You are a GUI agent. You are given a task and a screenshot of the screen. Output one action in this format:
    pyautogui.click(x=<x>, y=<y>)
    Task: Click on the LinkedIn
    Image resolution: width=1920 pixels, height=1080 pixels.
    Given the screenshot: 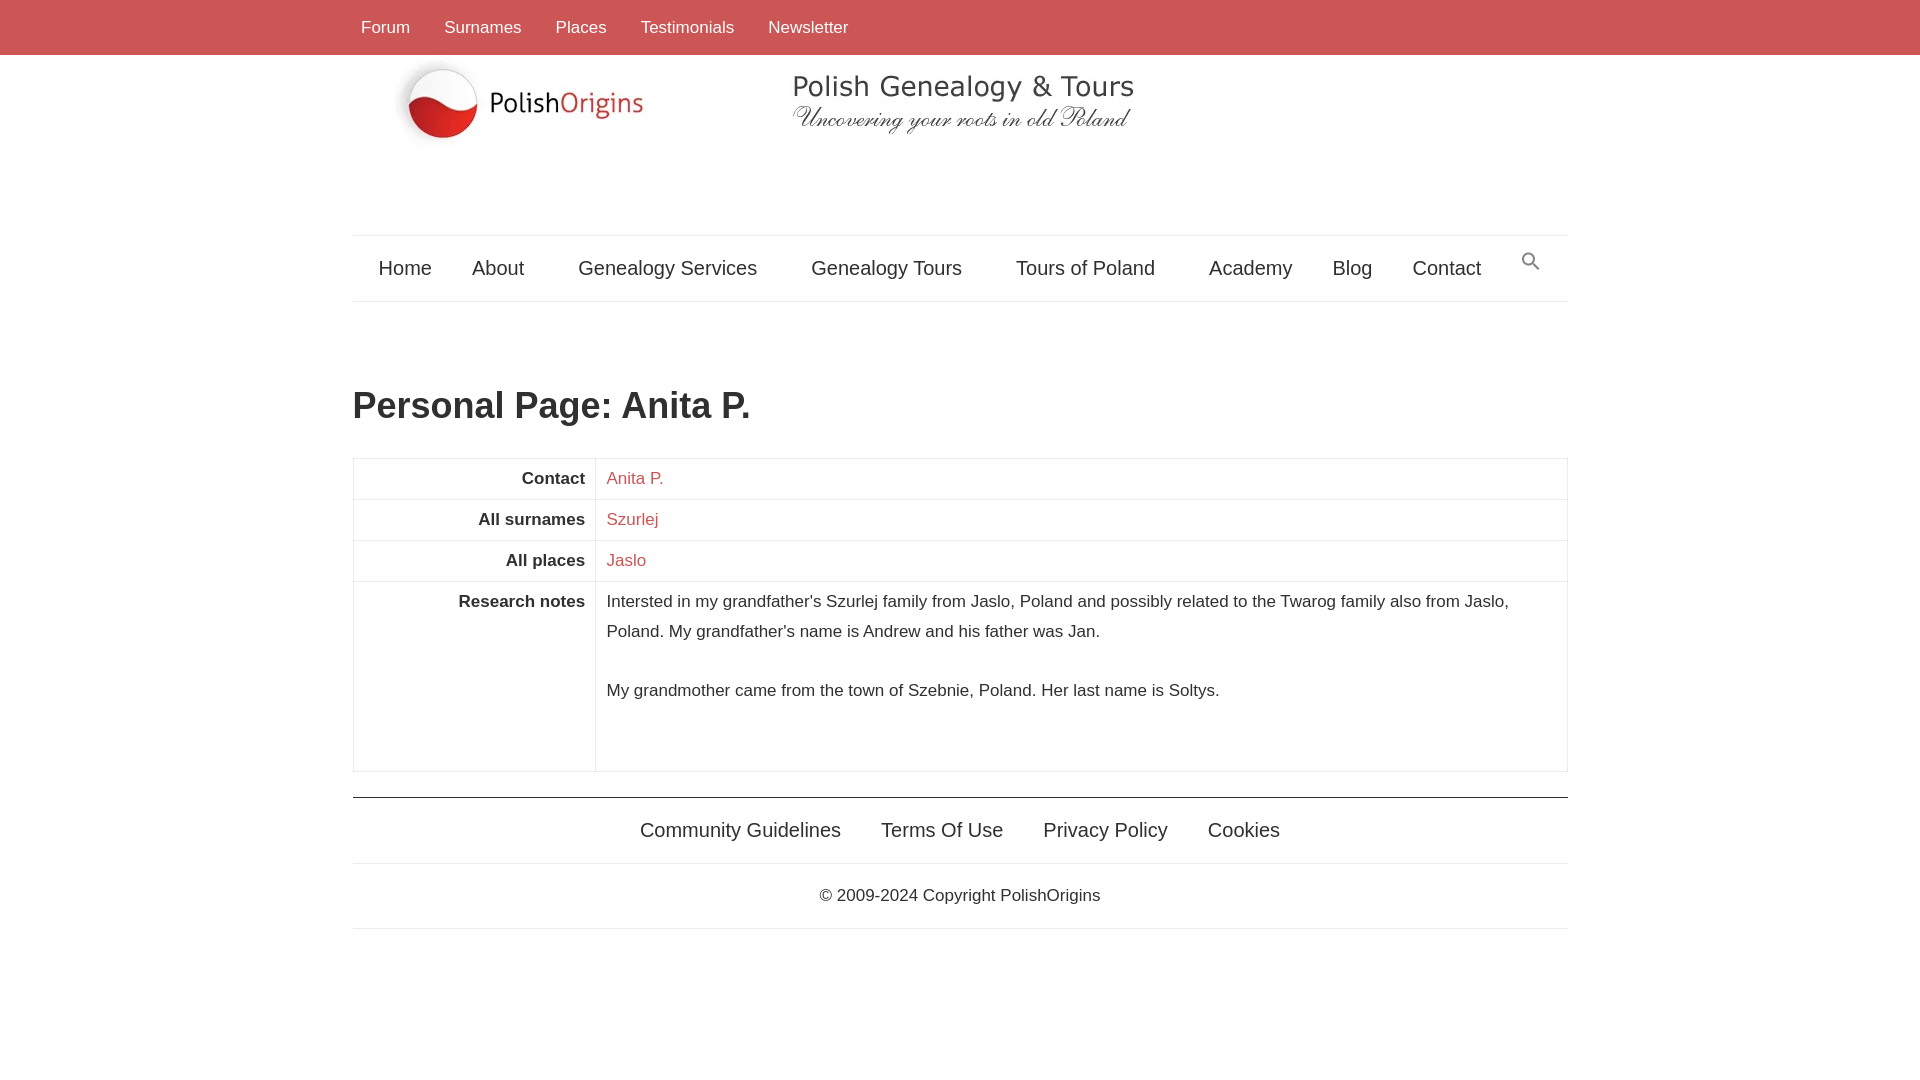 What is the action you would take?
    pyautogui.click(x=1504, y=27)
    